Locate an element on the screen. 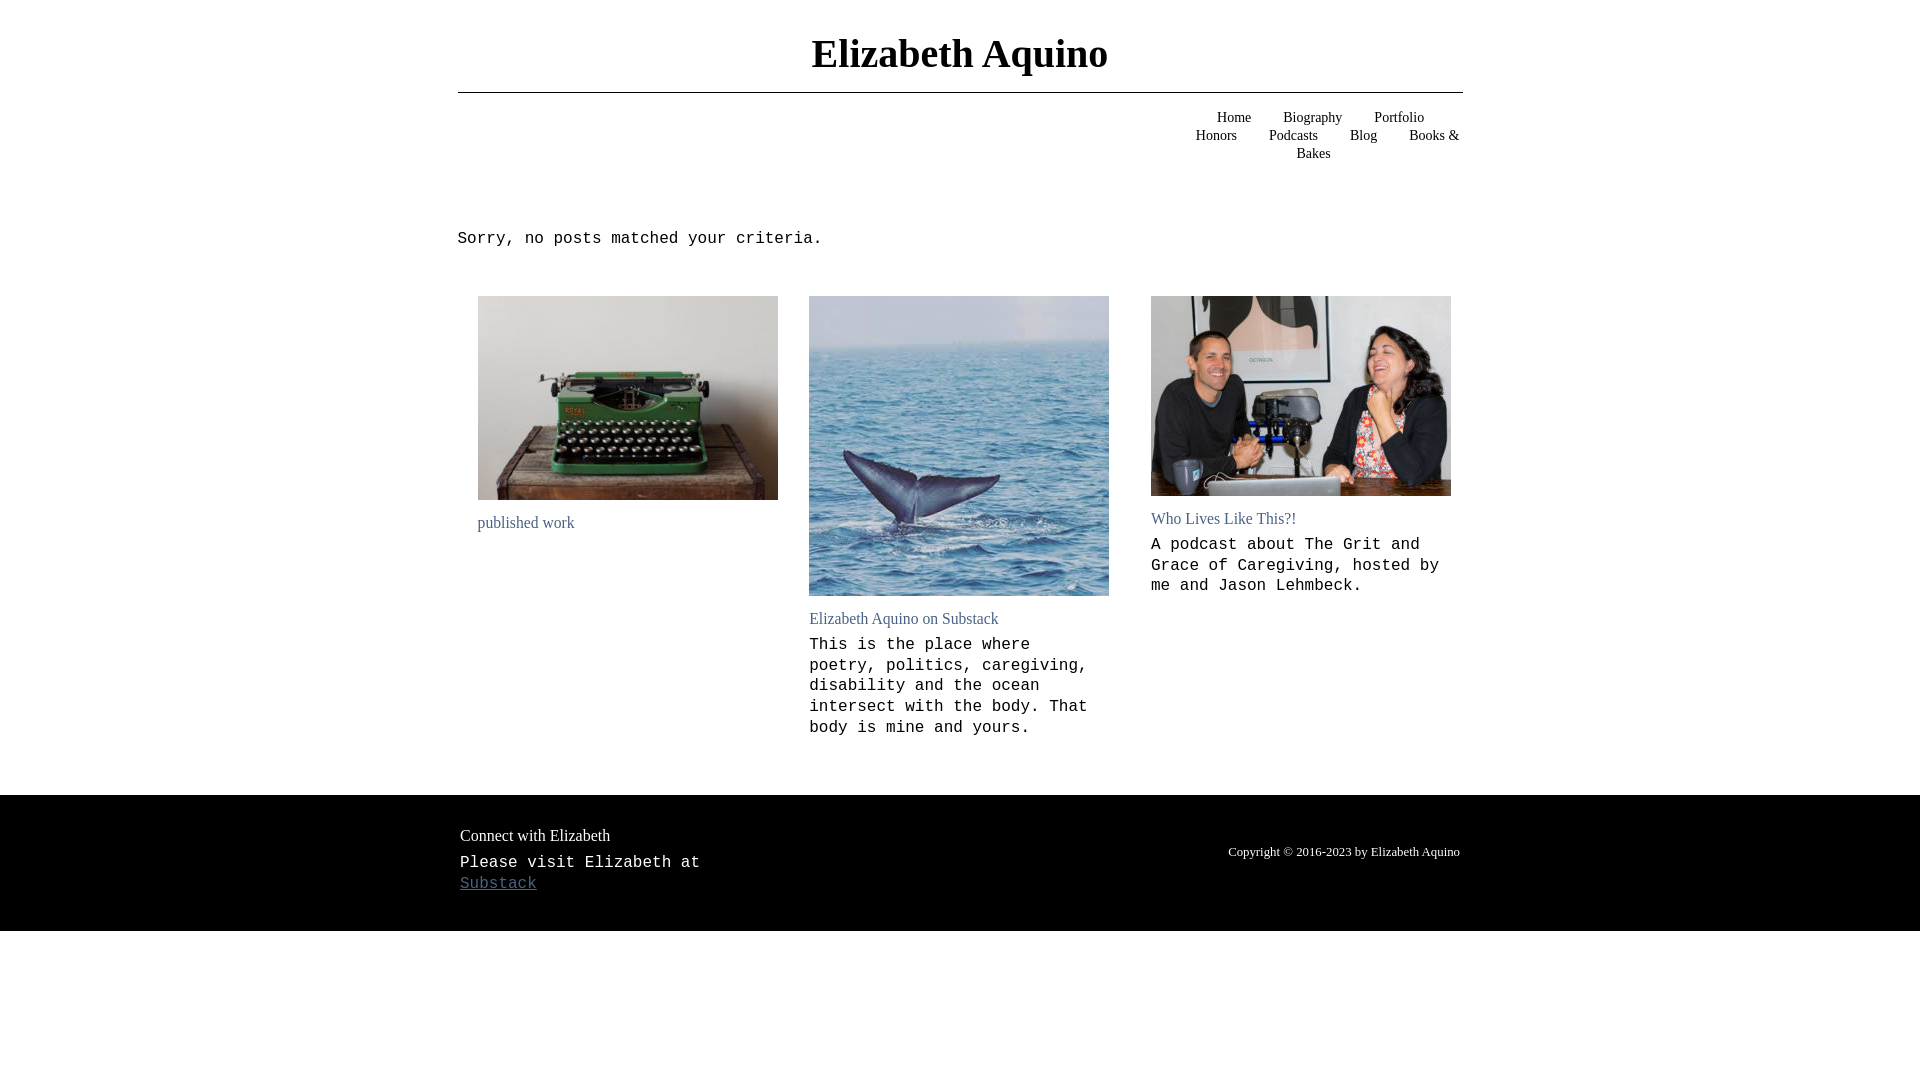 Image resolution: width=1920 pixels, height=1080 pixels. Elizabeth Aquino is located at coordinates (960, 53).